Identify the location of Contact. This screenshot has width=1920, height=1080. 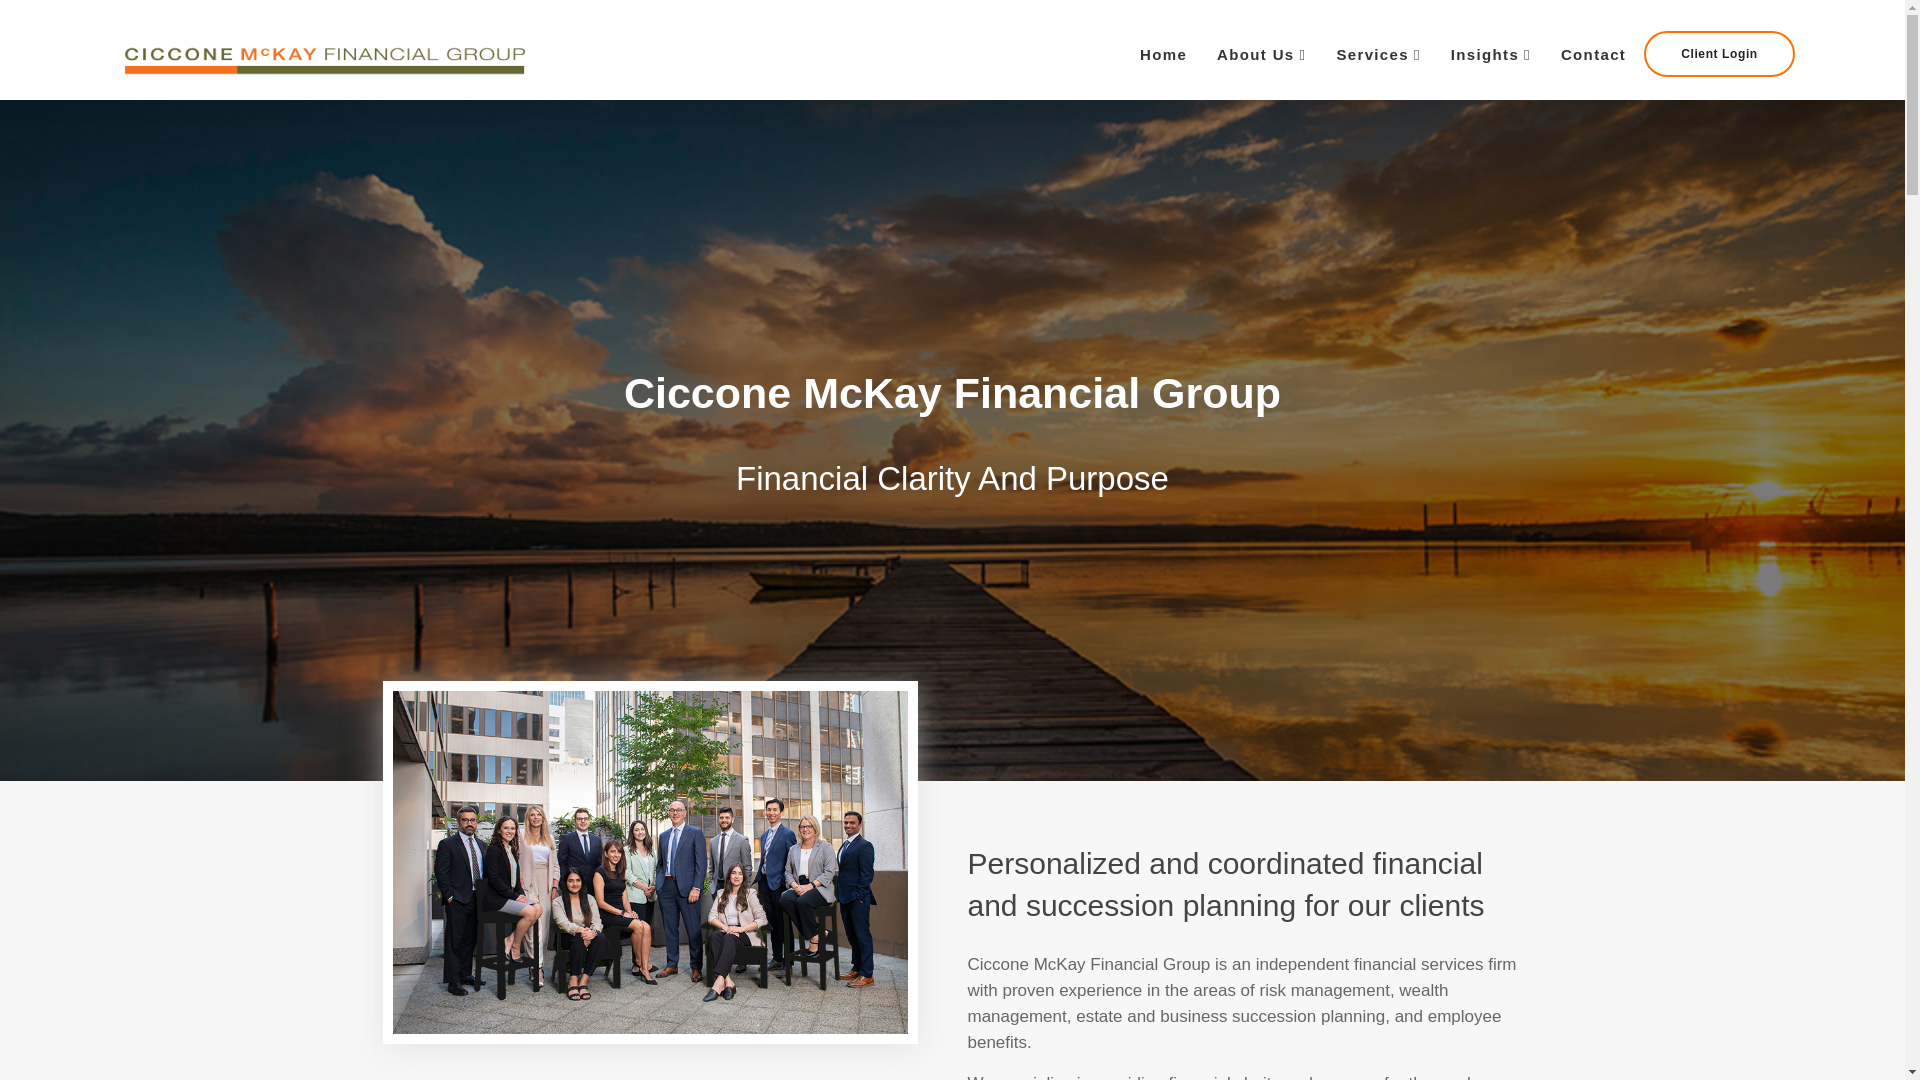
(1593, 54).